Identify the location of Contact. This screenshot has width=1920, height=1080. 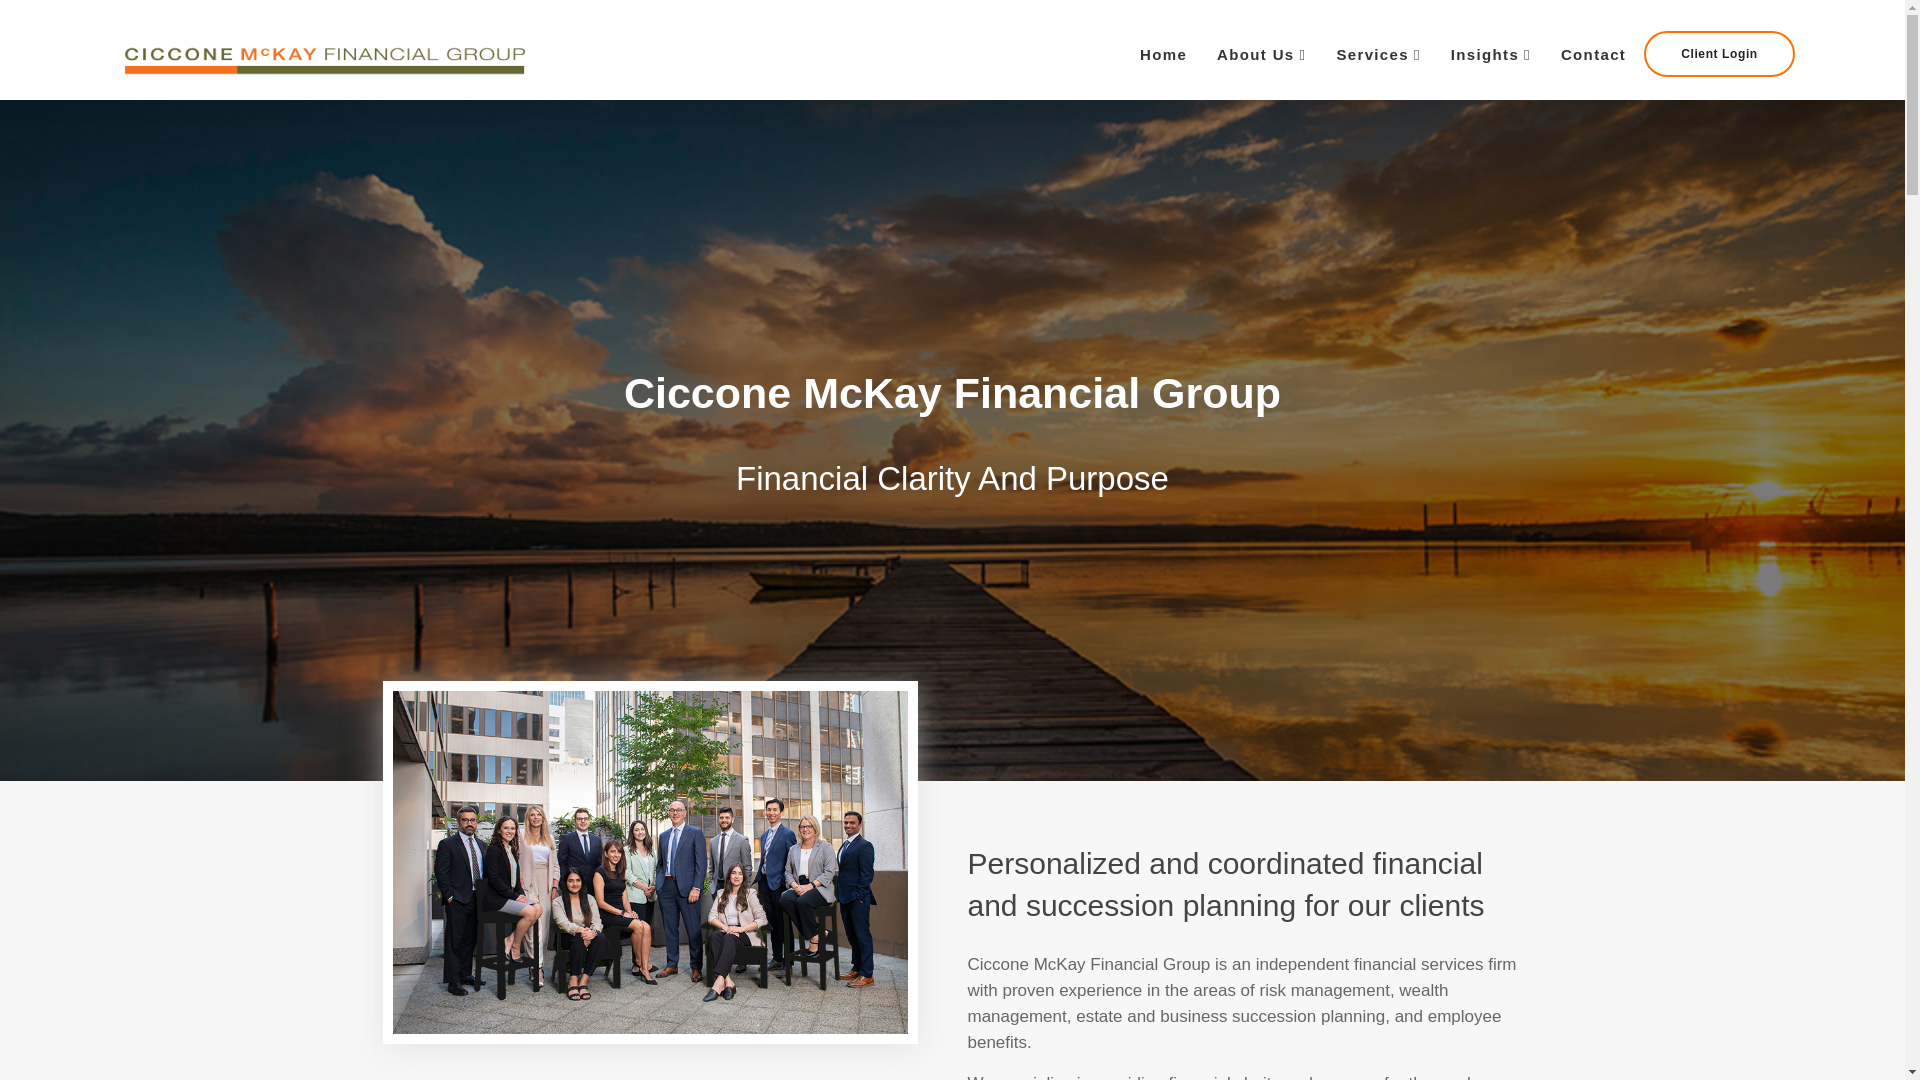
(1593, 54).